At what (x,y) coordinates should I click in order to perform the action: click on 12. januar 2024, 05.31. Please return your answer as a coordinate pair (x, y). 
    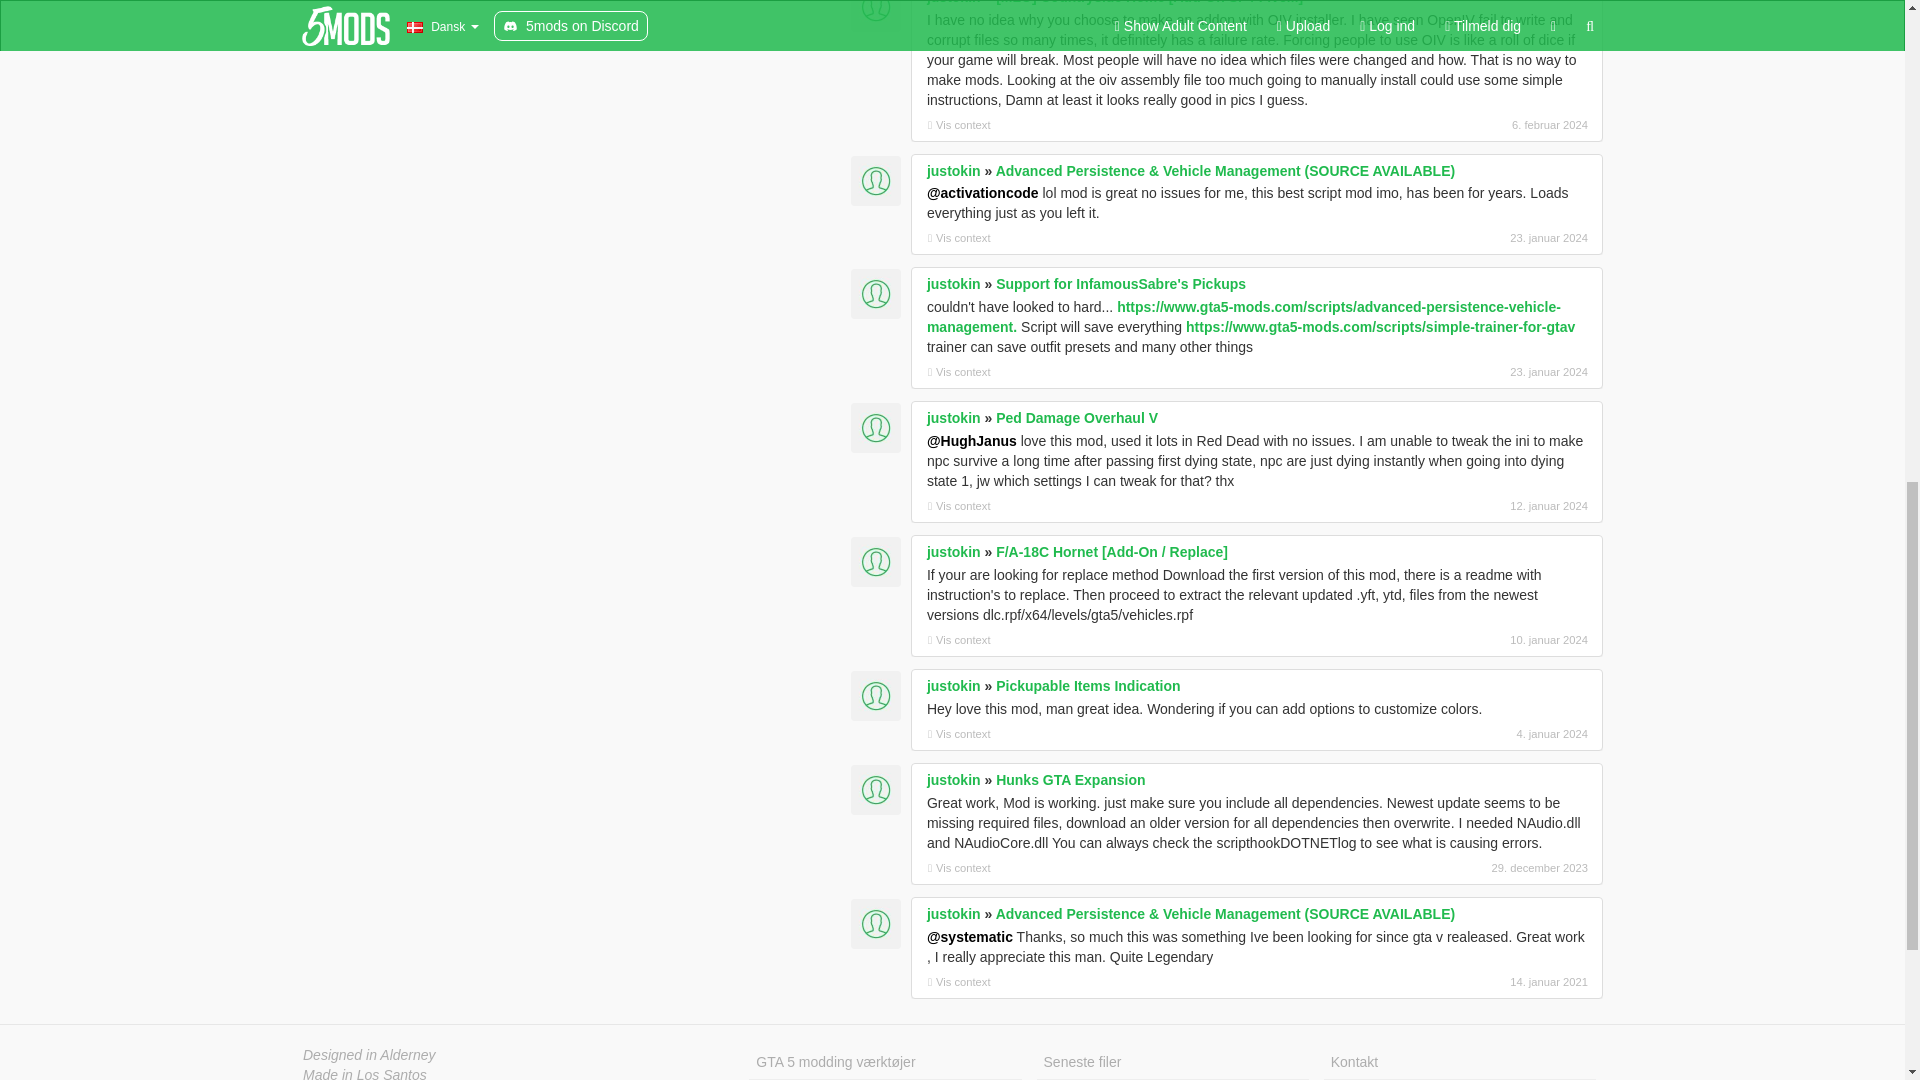
    Looking at the image, I should click on (1482, 506).